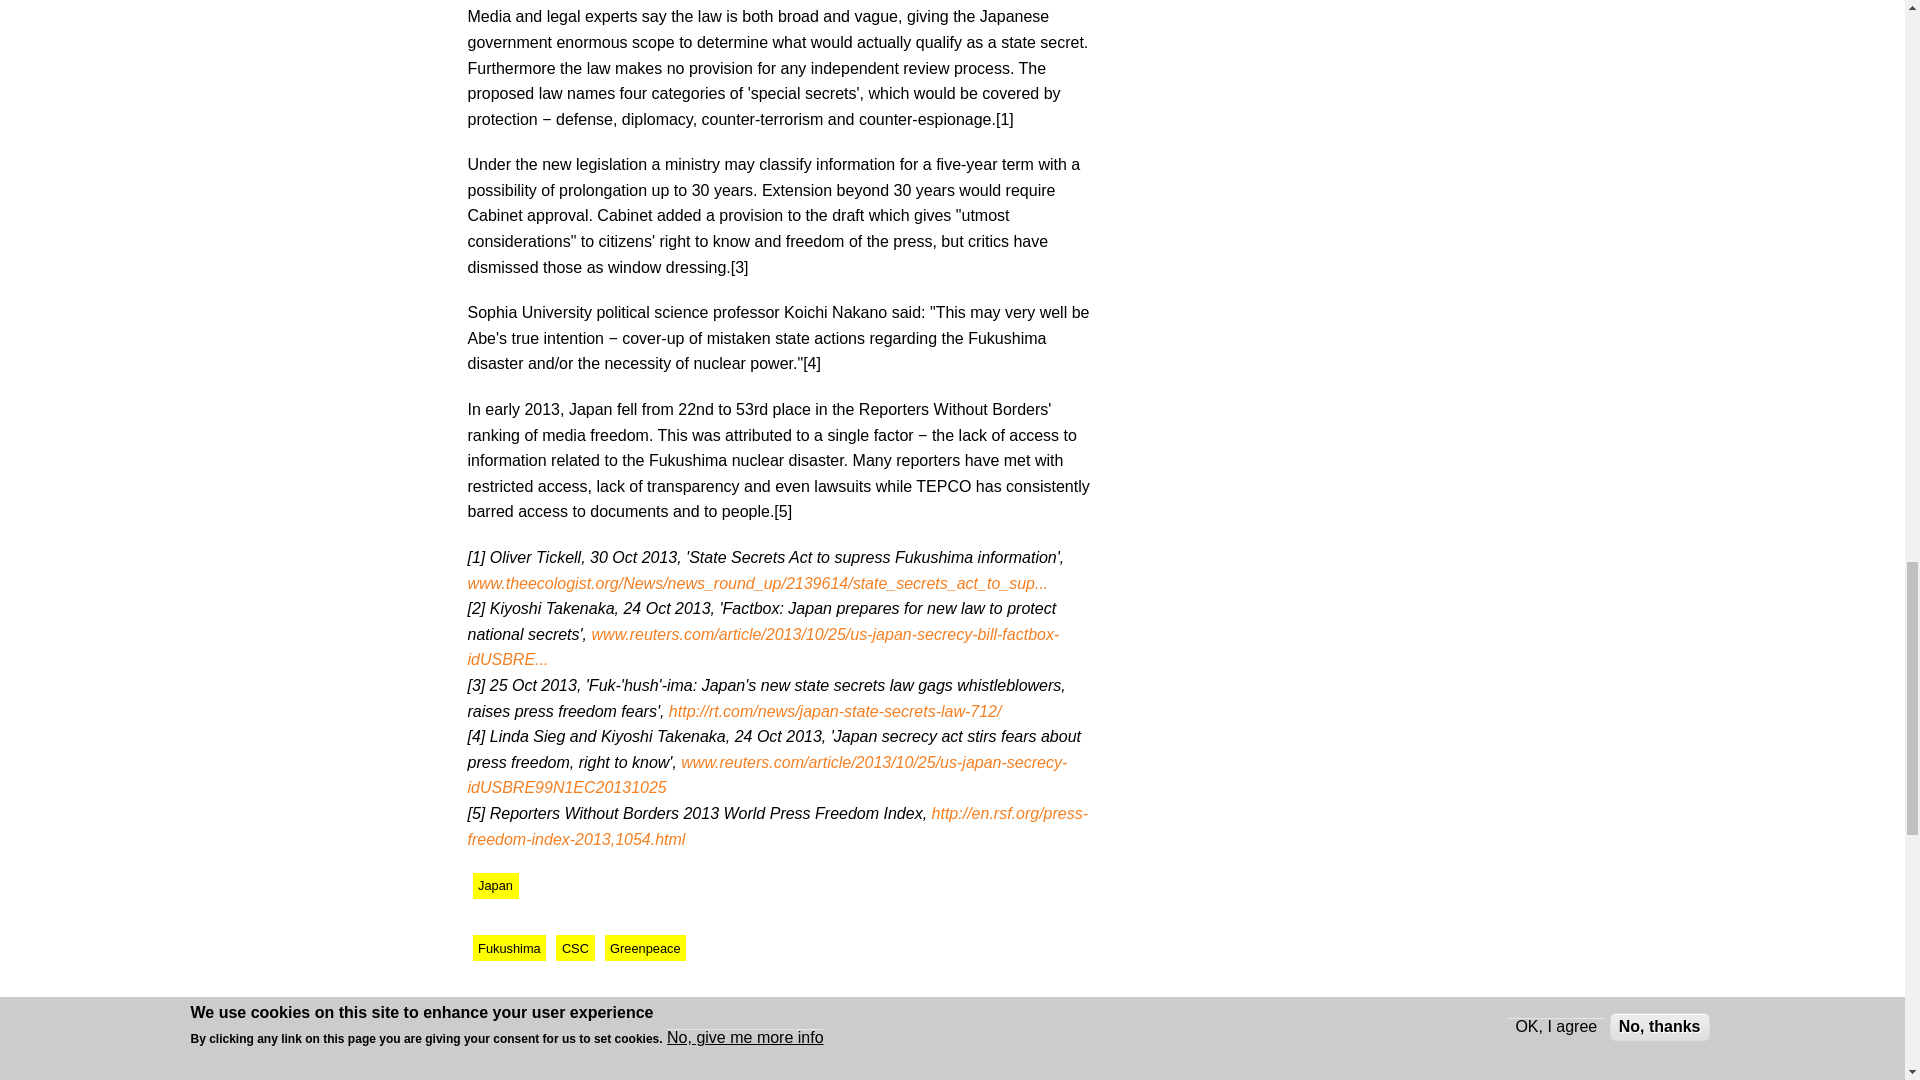  Describe the element at coordinates (508, 948) in the screenshot. I see `Fukushima` at that location.